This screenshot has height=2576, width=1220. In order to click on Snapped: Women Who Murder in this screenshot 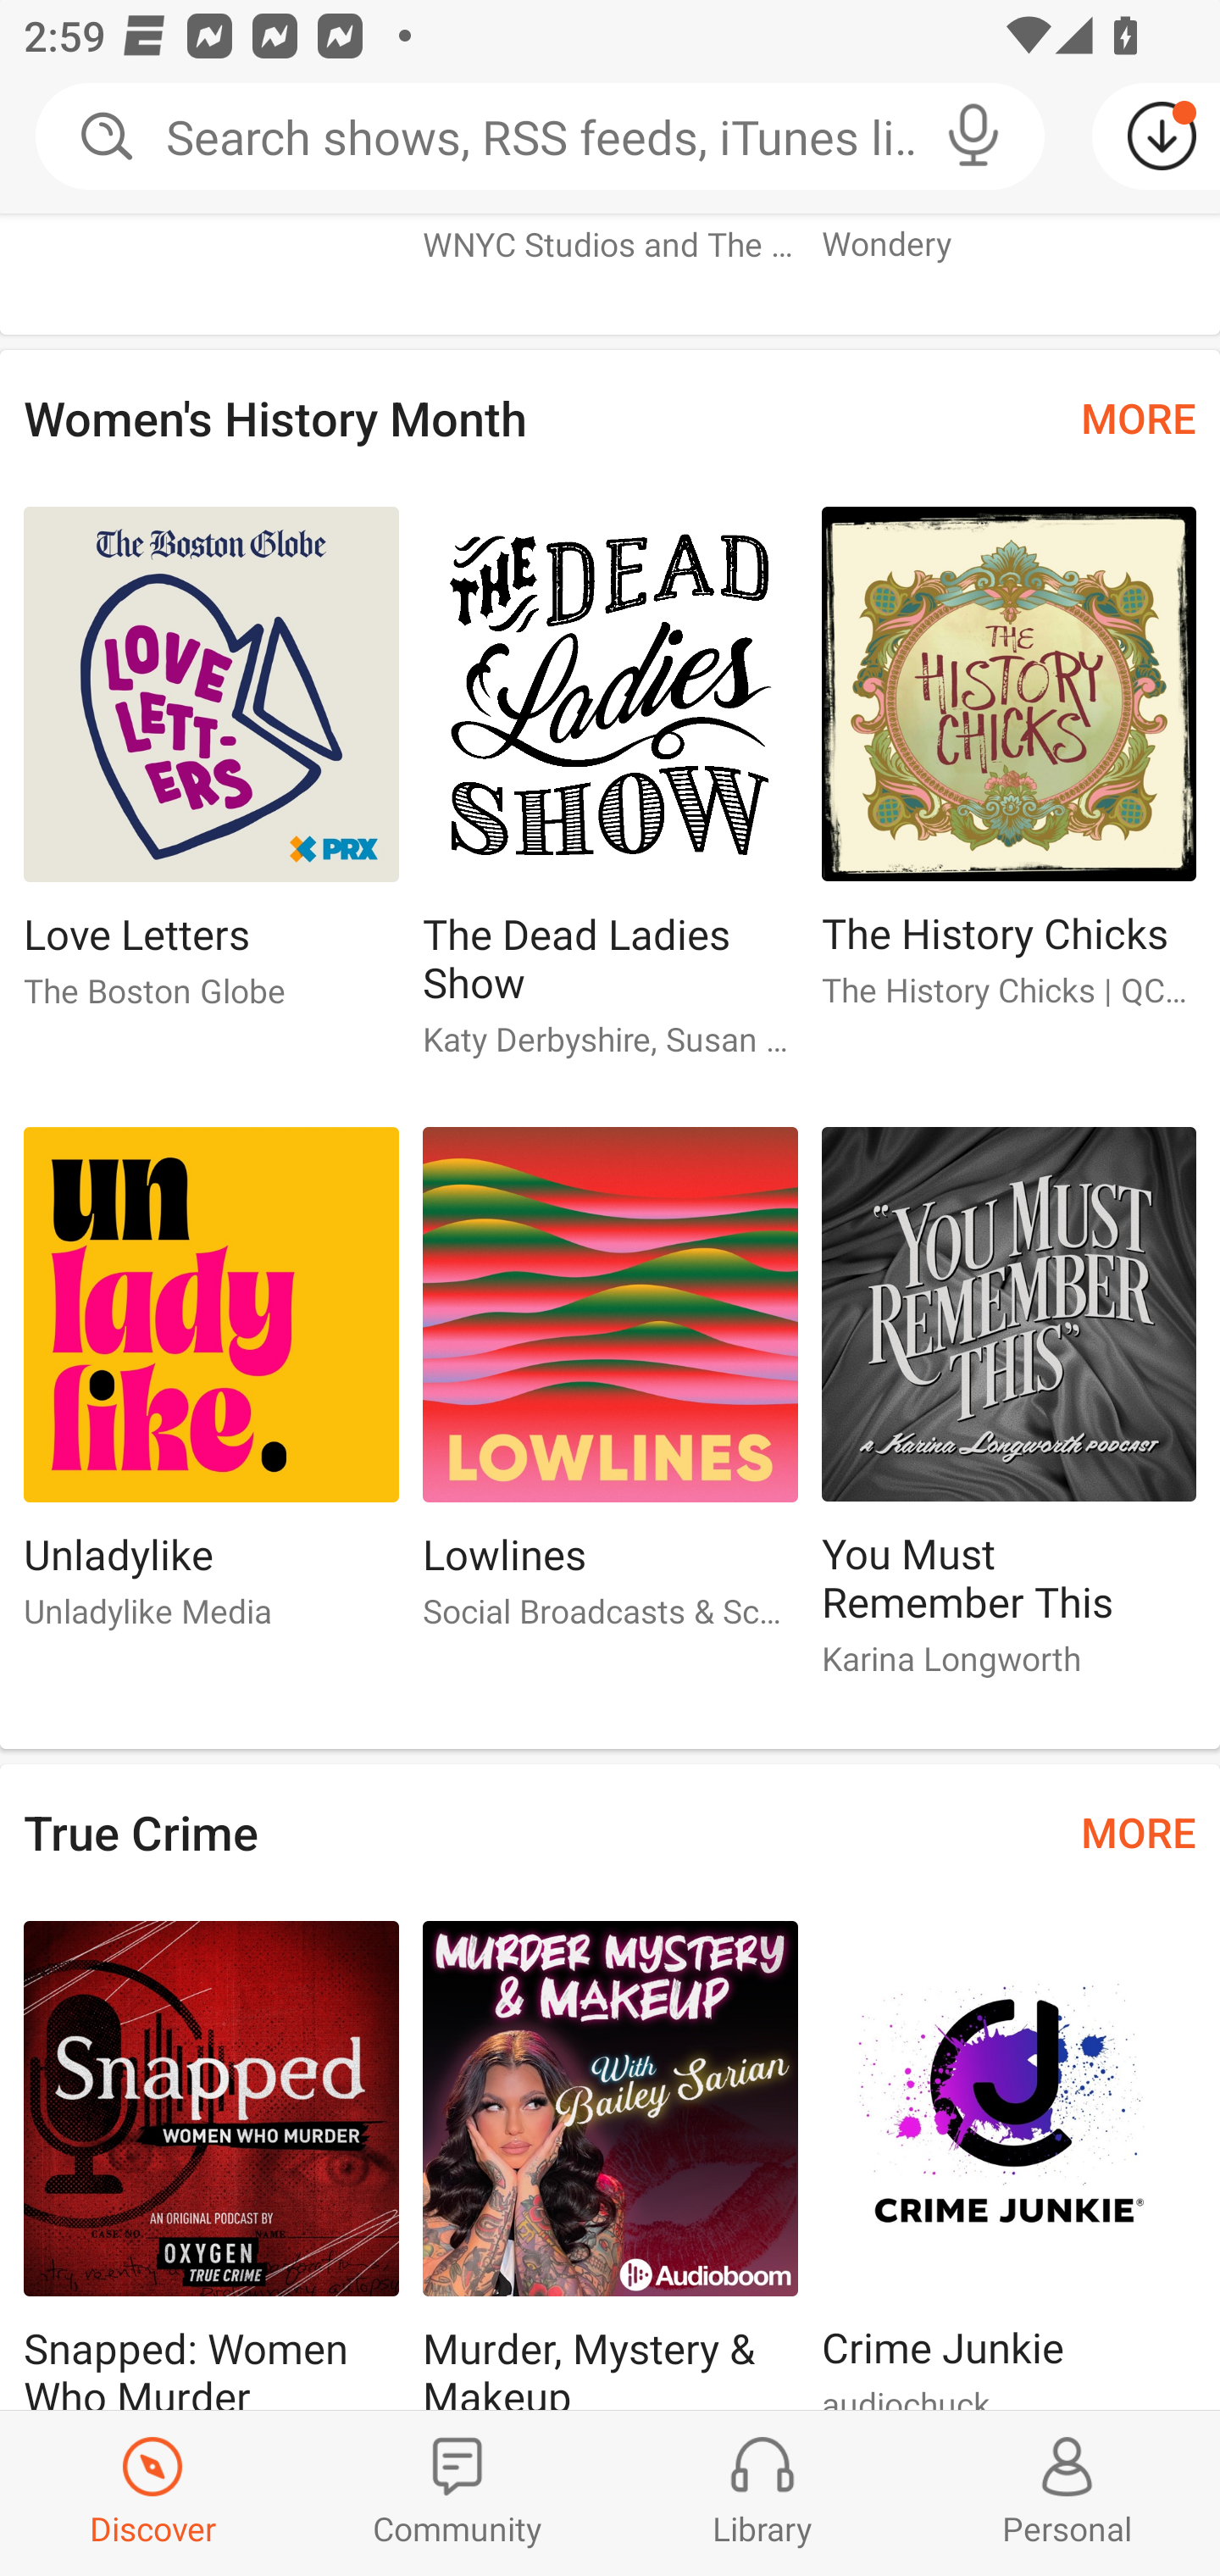, I will do `click(210, 2166)`.